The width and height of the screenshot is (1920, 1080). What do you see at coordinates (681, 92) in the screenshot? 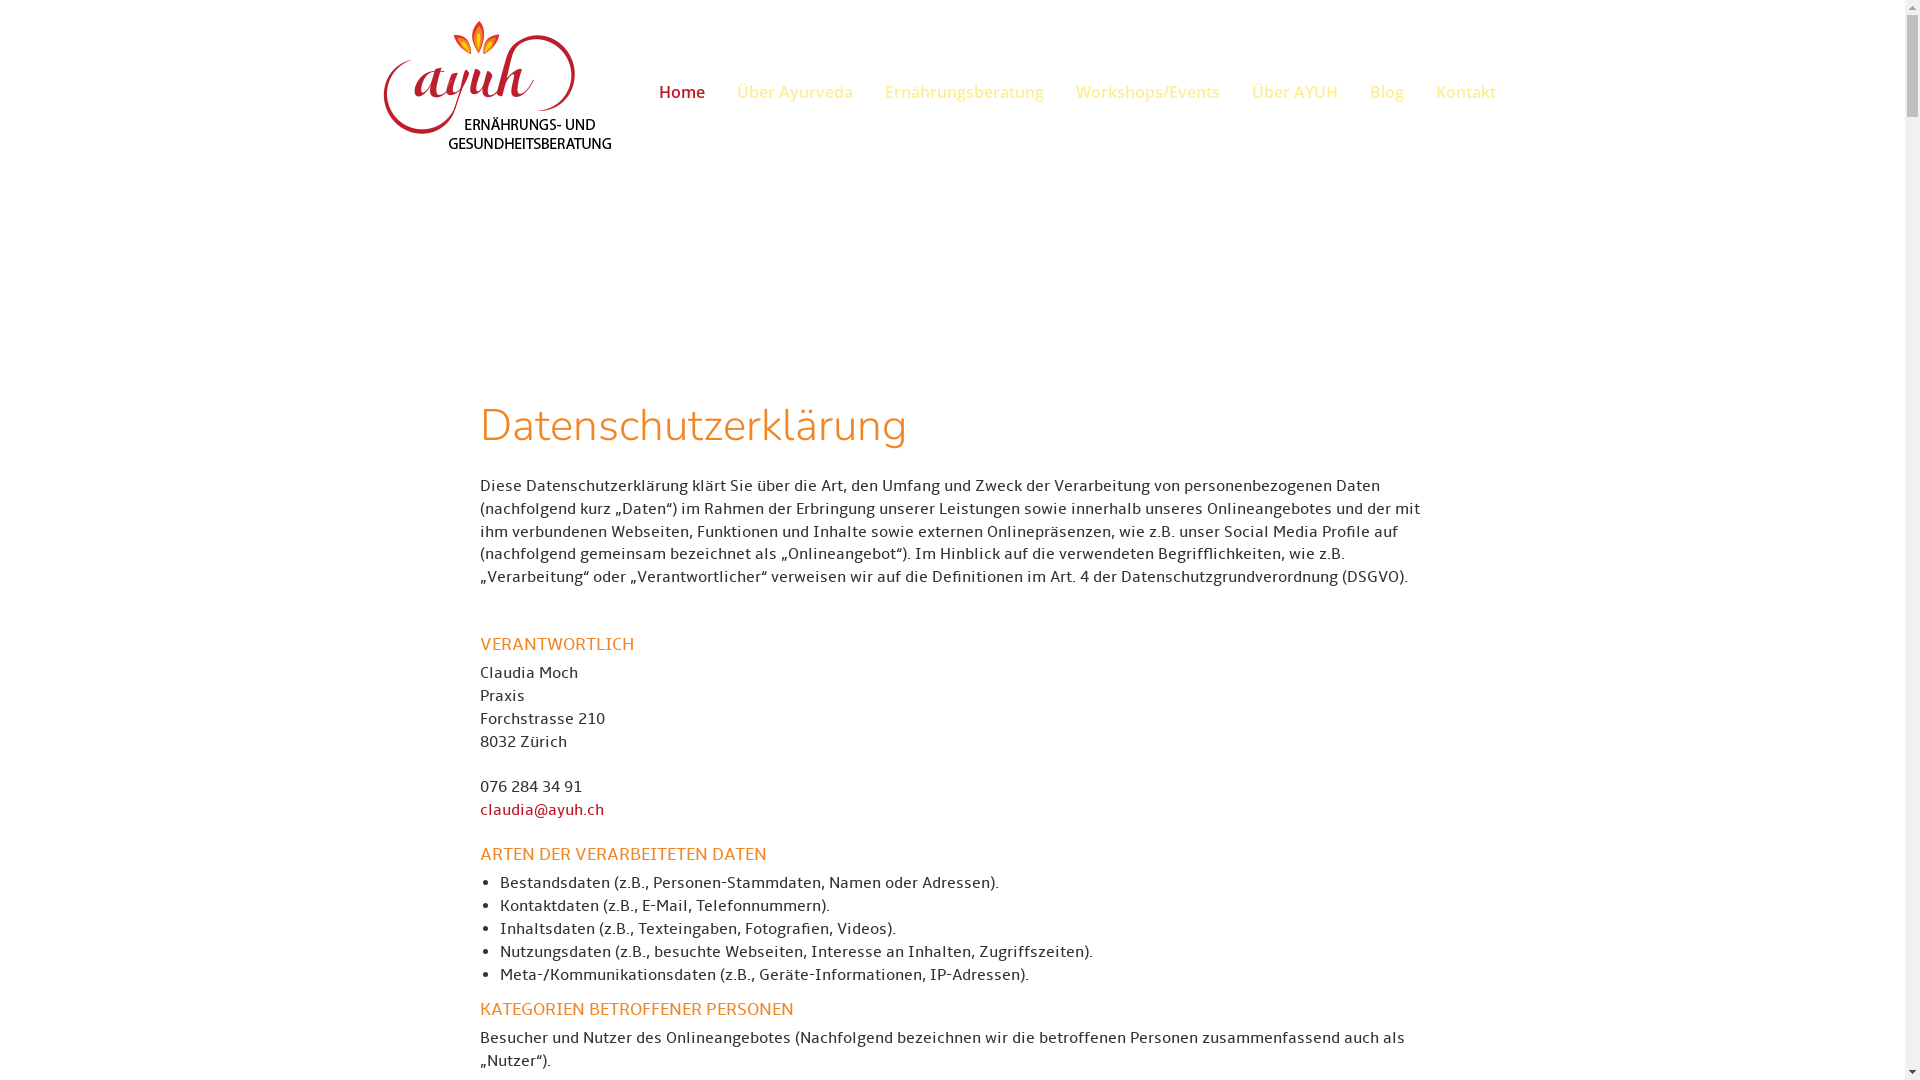
I see `Home` at bounding box center [681, 92].